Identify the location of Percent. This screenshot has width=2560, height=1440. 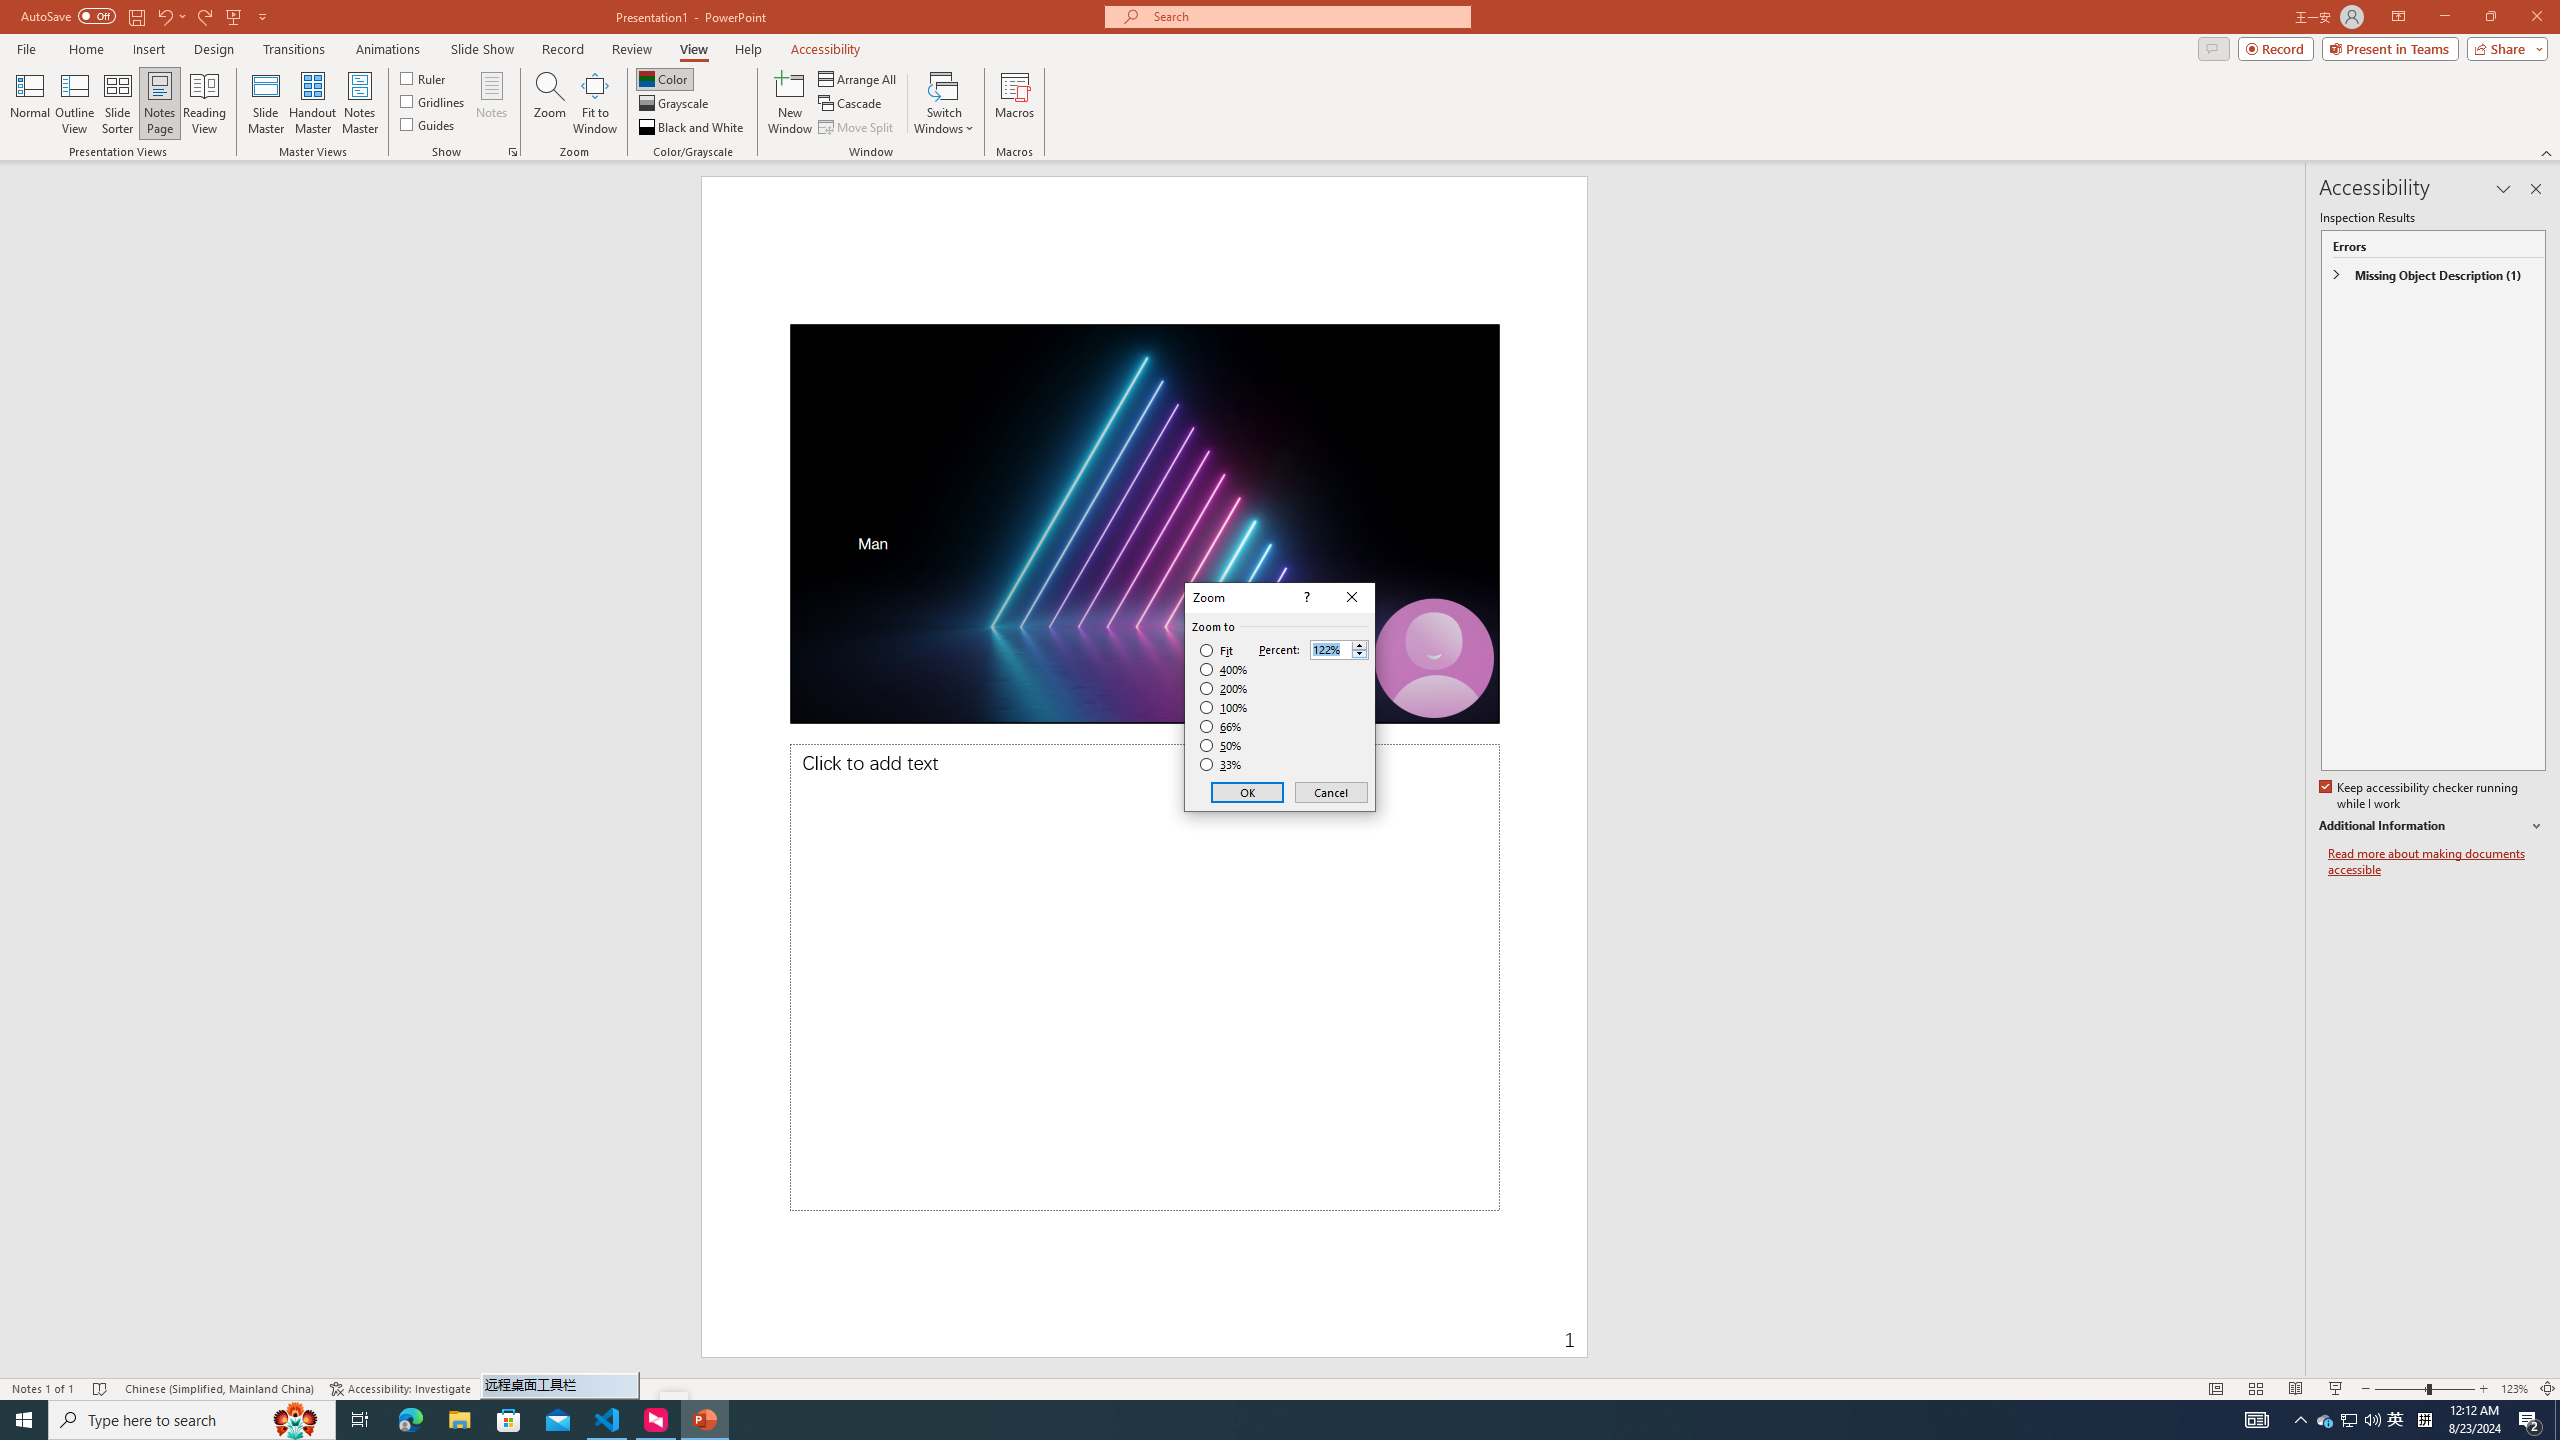
(1330, 650).